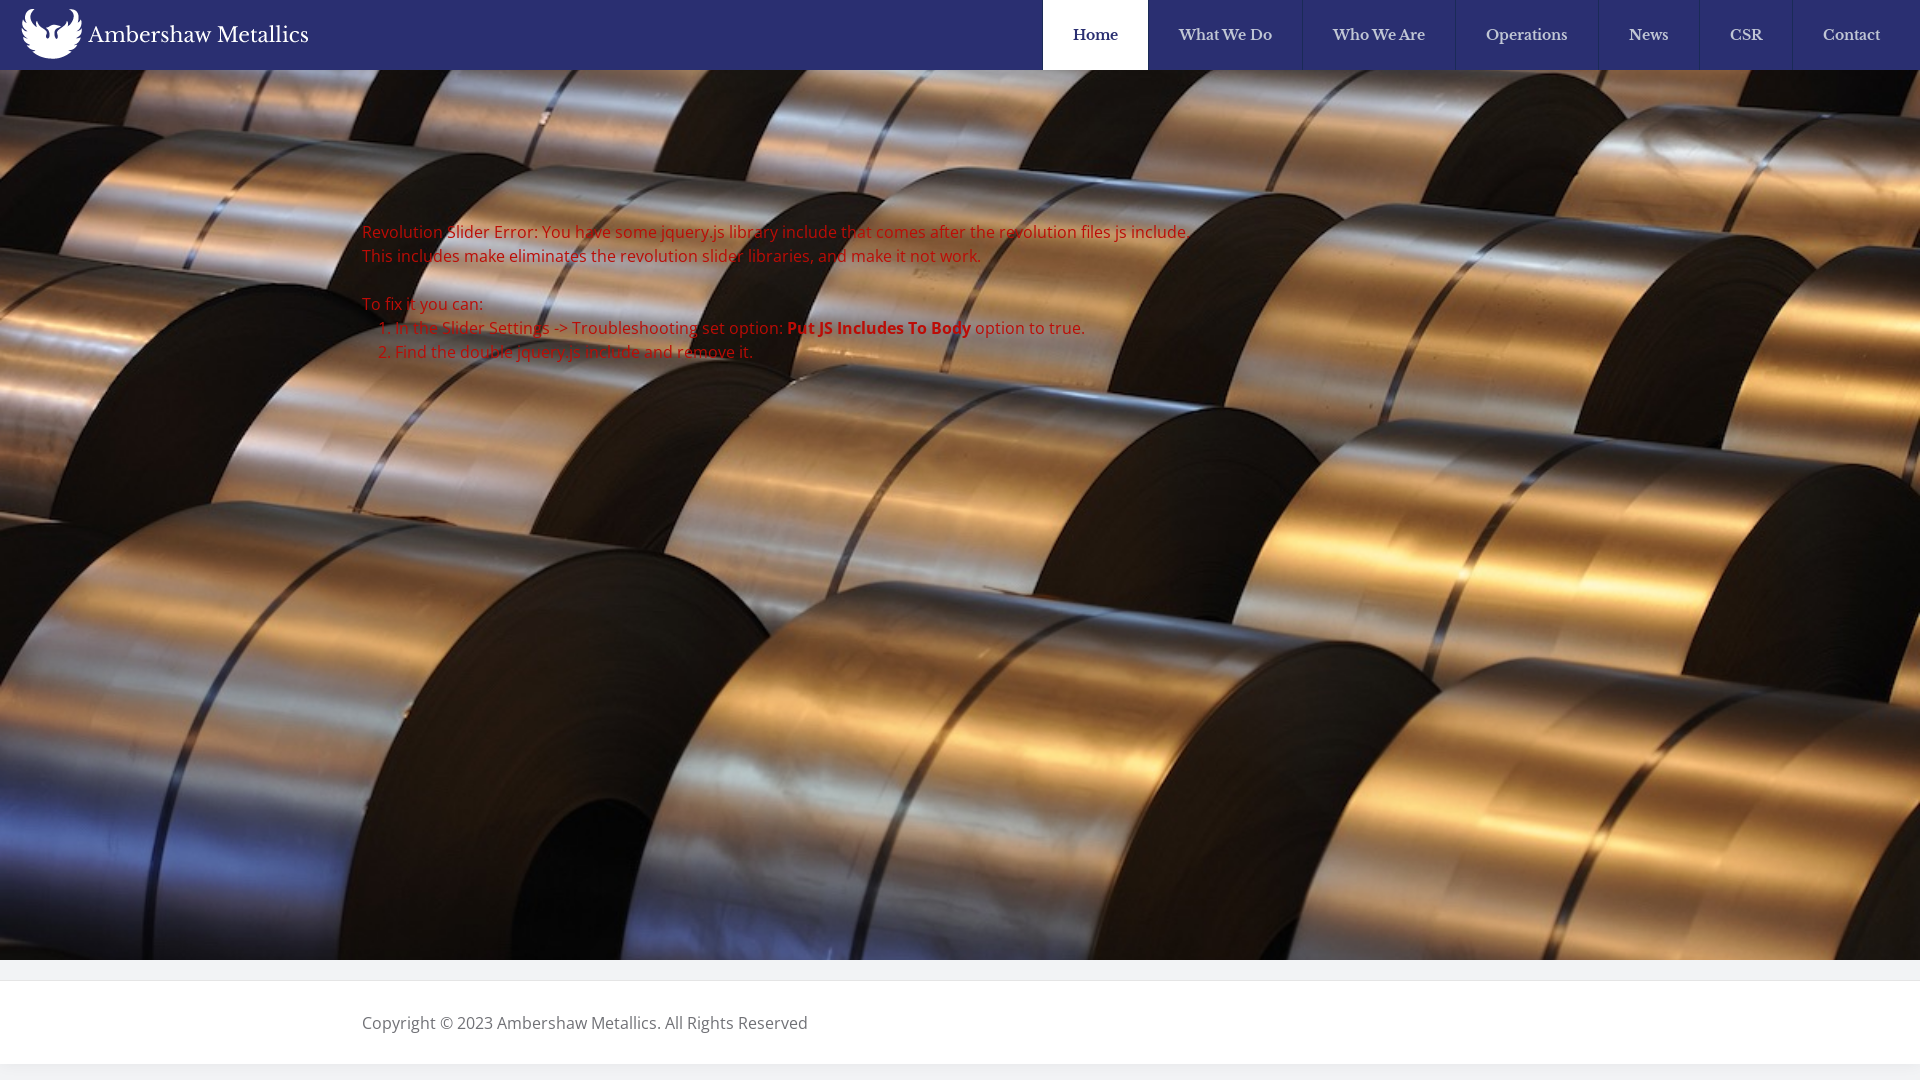 This screenshot has height=1080, width=1920. Describe the element at coordinates (1380, 35) in the screenshot. I see `Who We Are` at that location.